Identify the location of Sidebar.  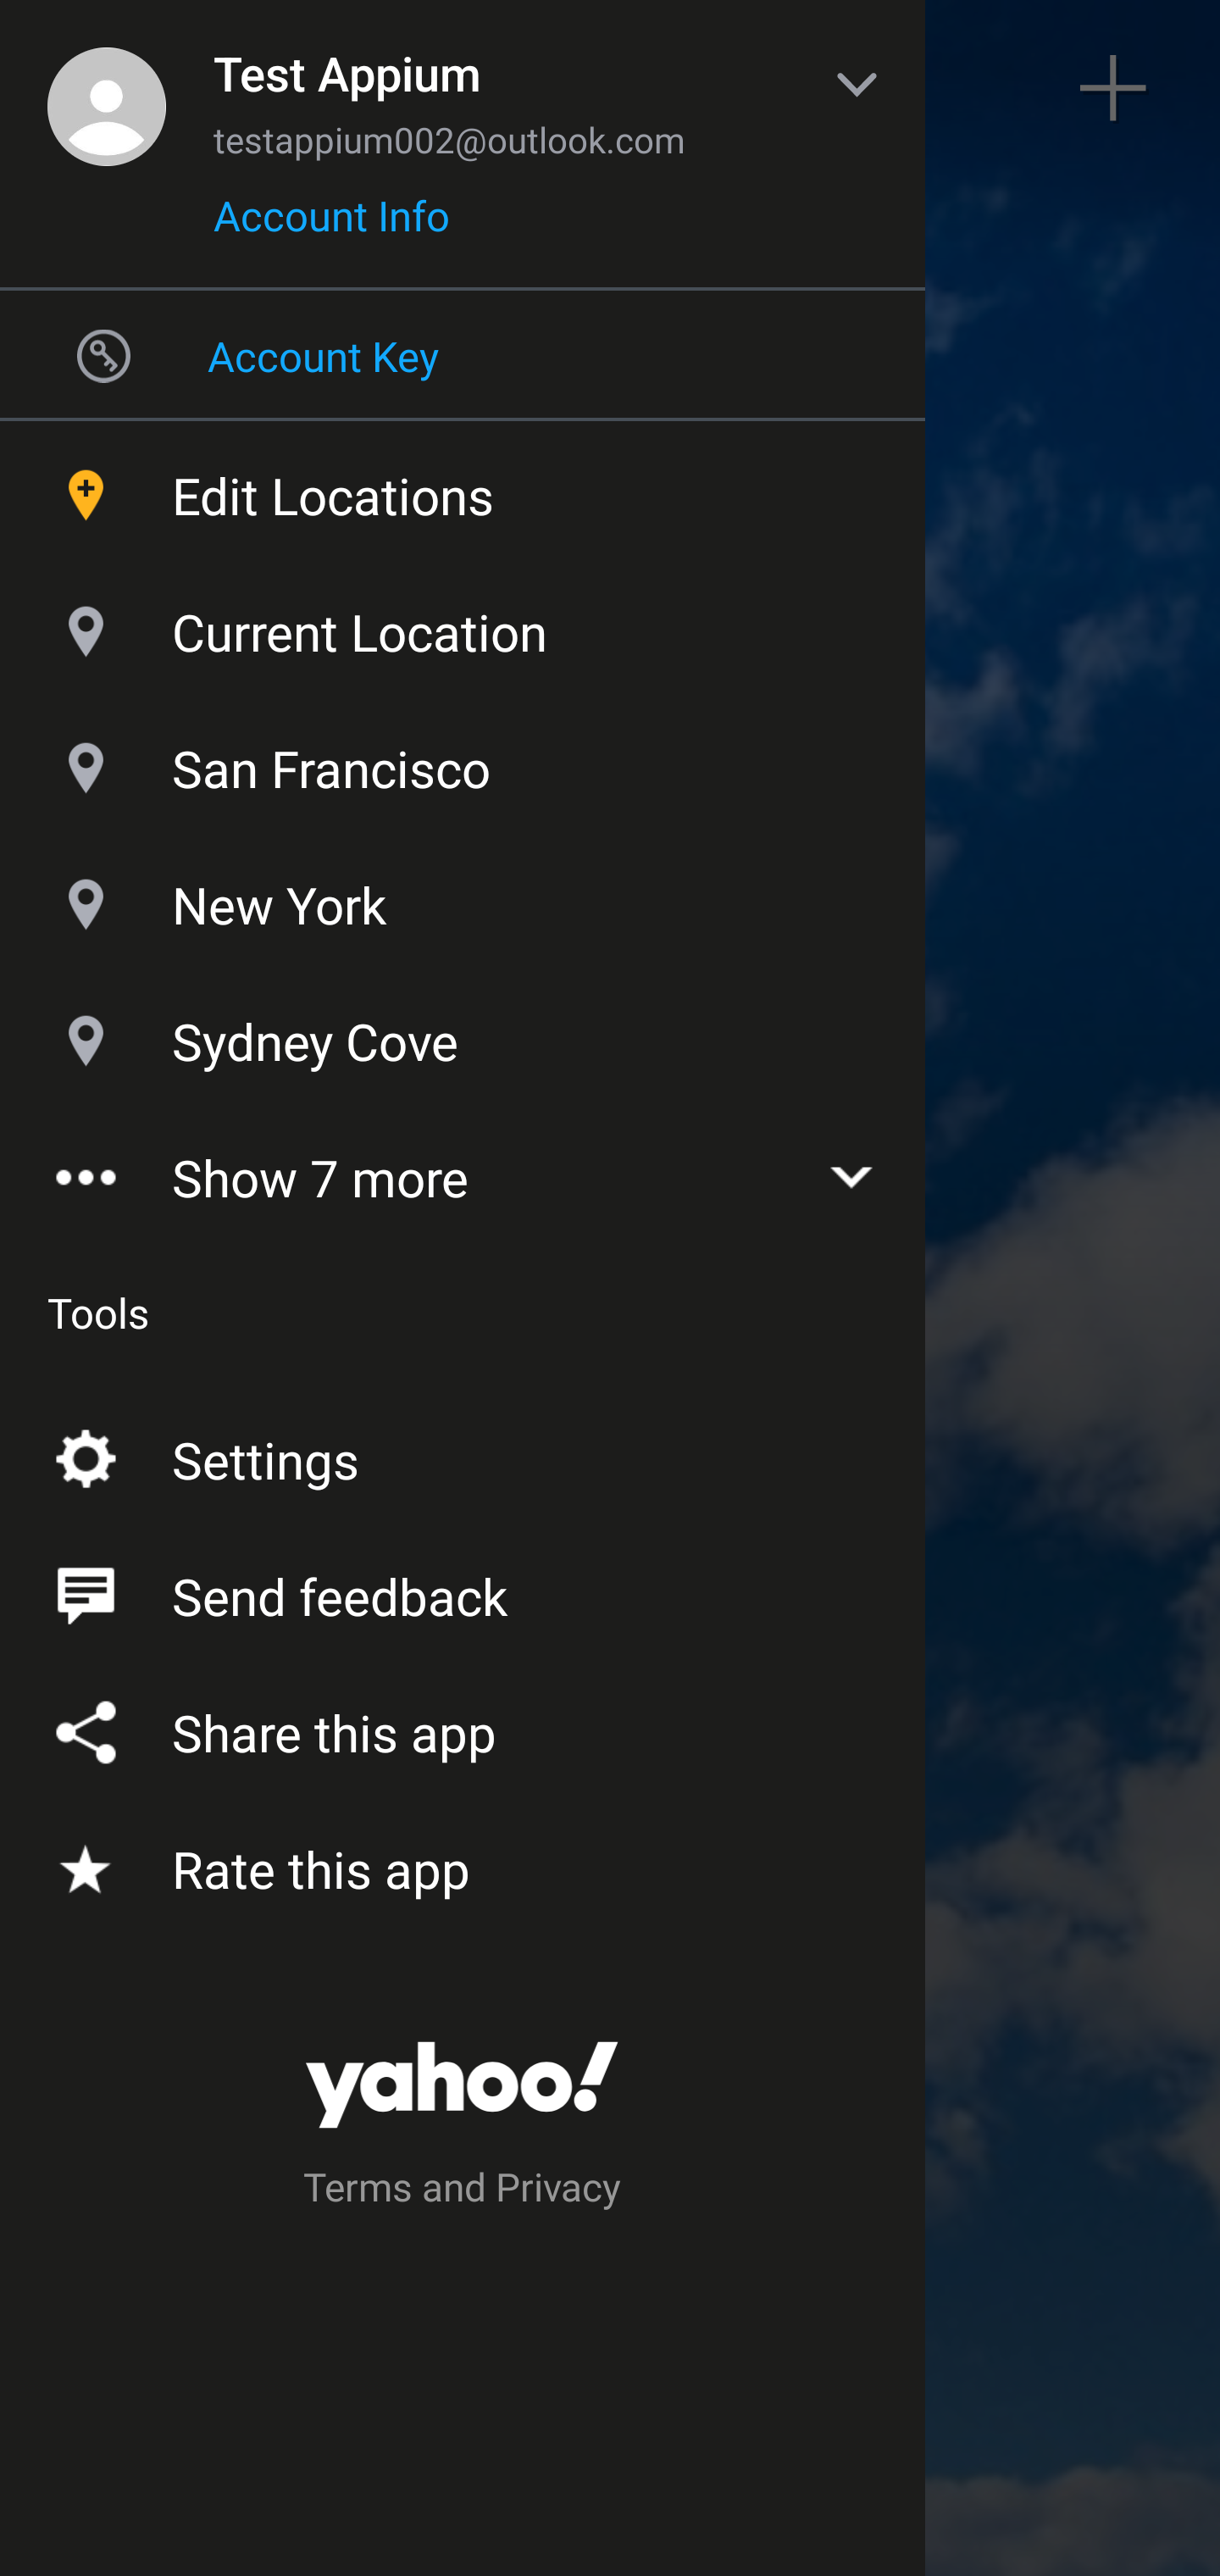
(105, 88).